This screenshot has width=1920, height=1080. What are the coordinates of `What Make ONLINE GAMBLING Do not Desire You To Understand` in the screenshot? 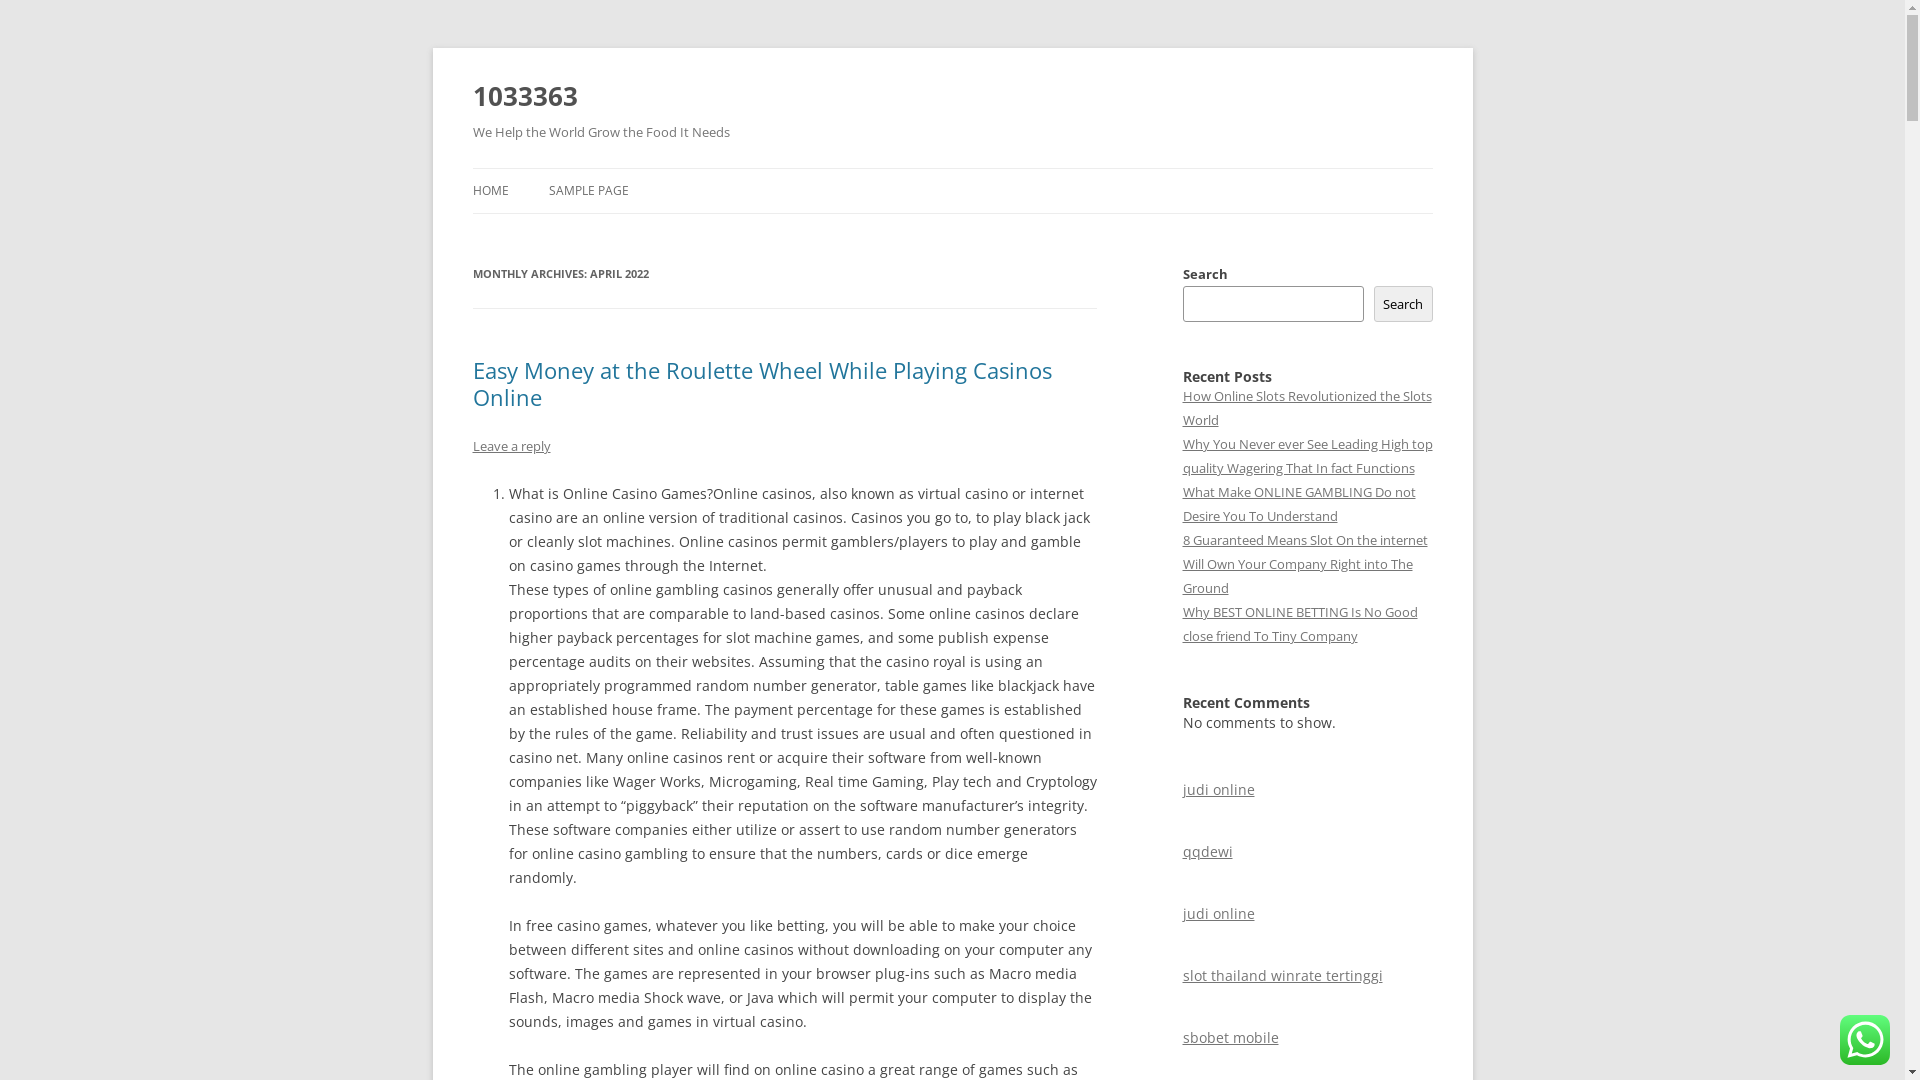 It's located at (1298, 504).